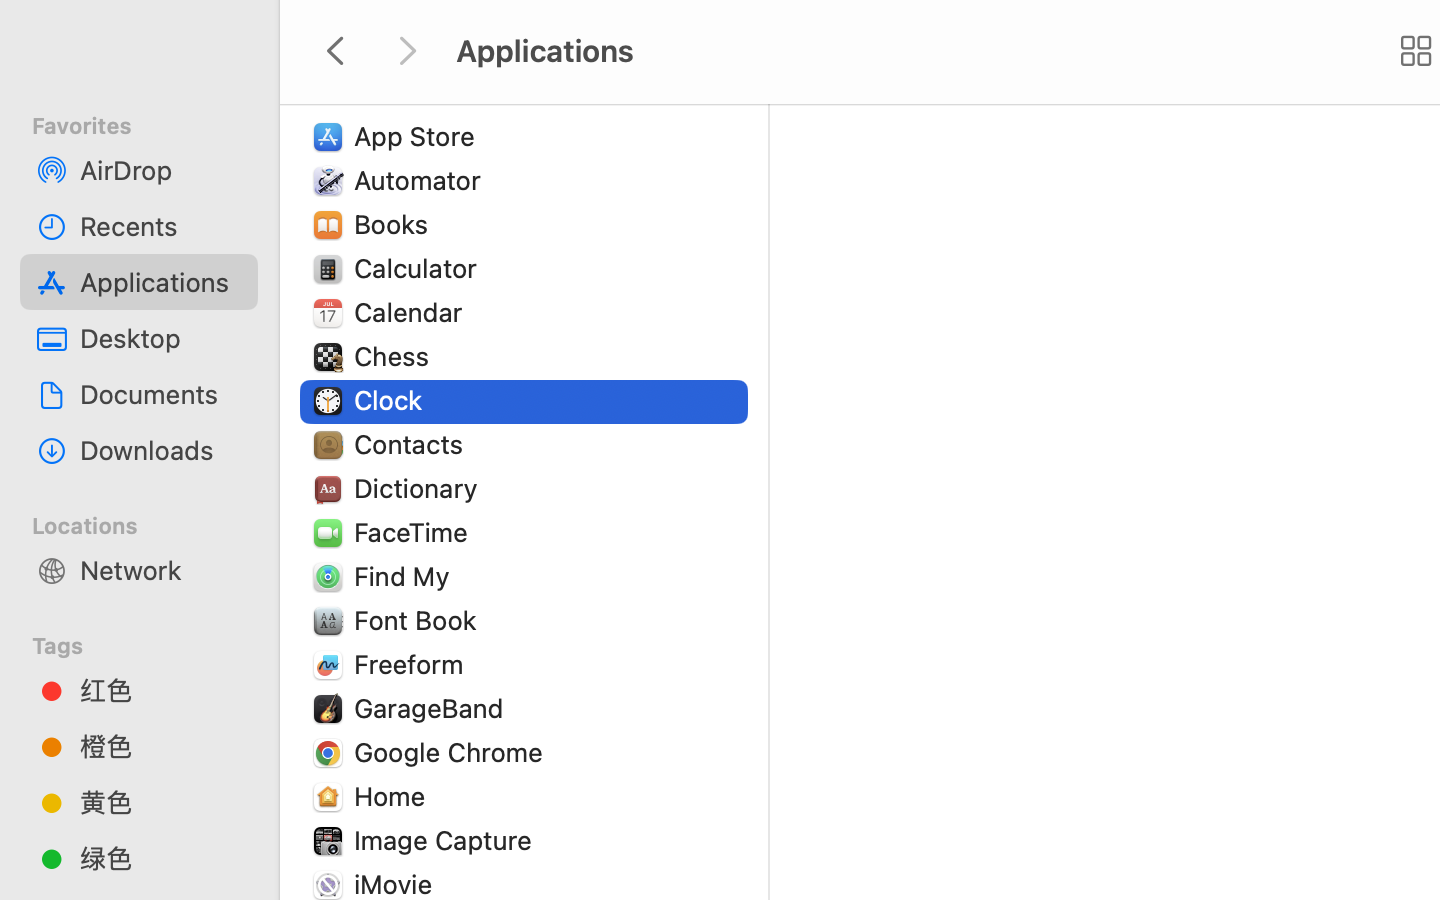 The image size is (1440, 900). I want to click on Contacts, so click(413, 444).